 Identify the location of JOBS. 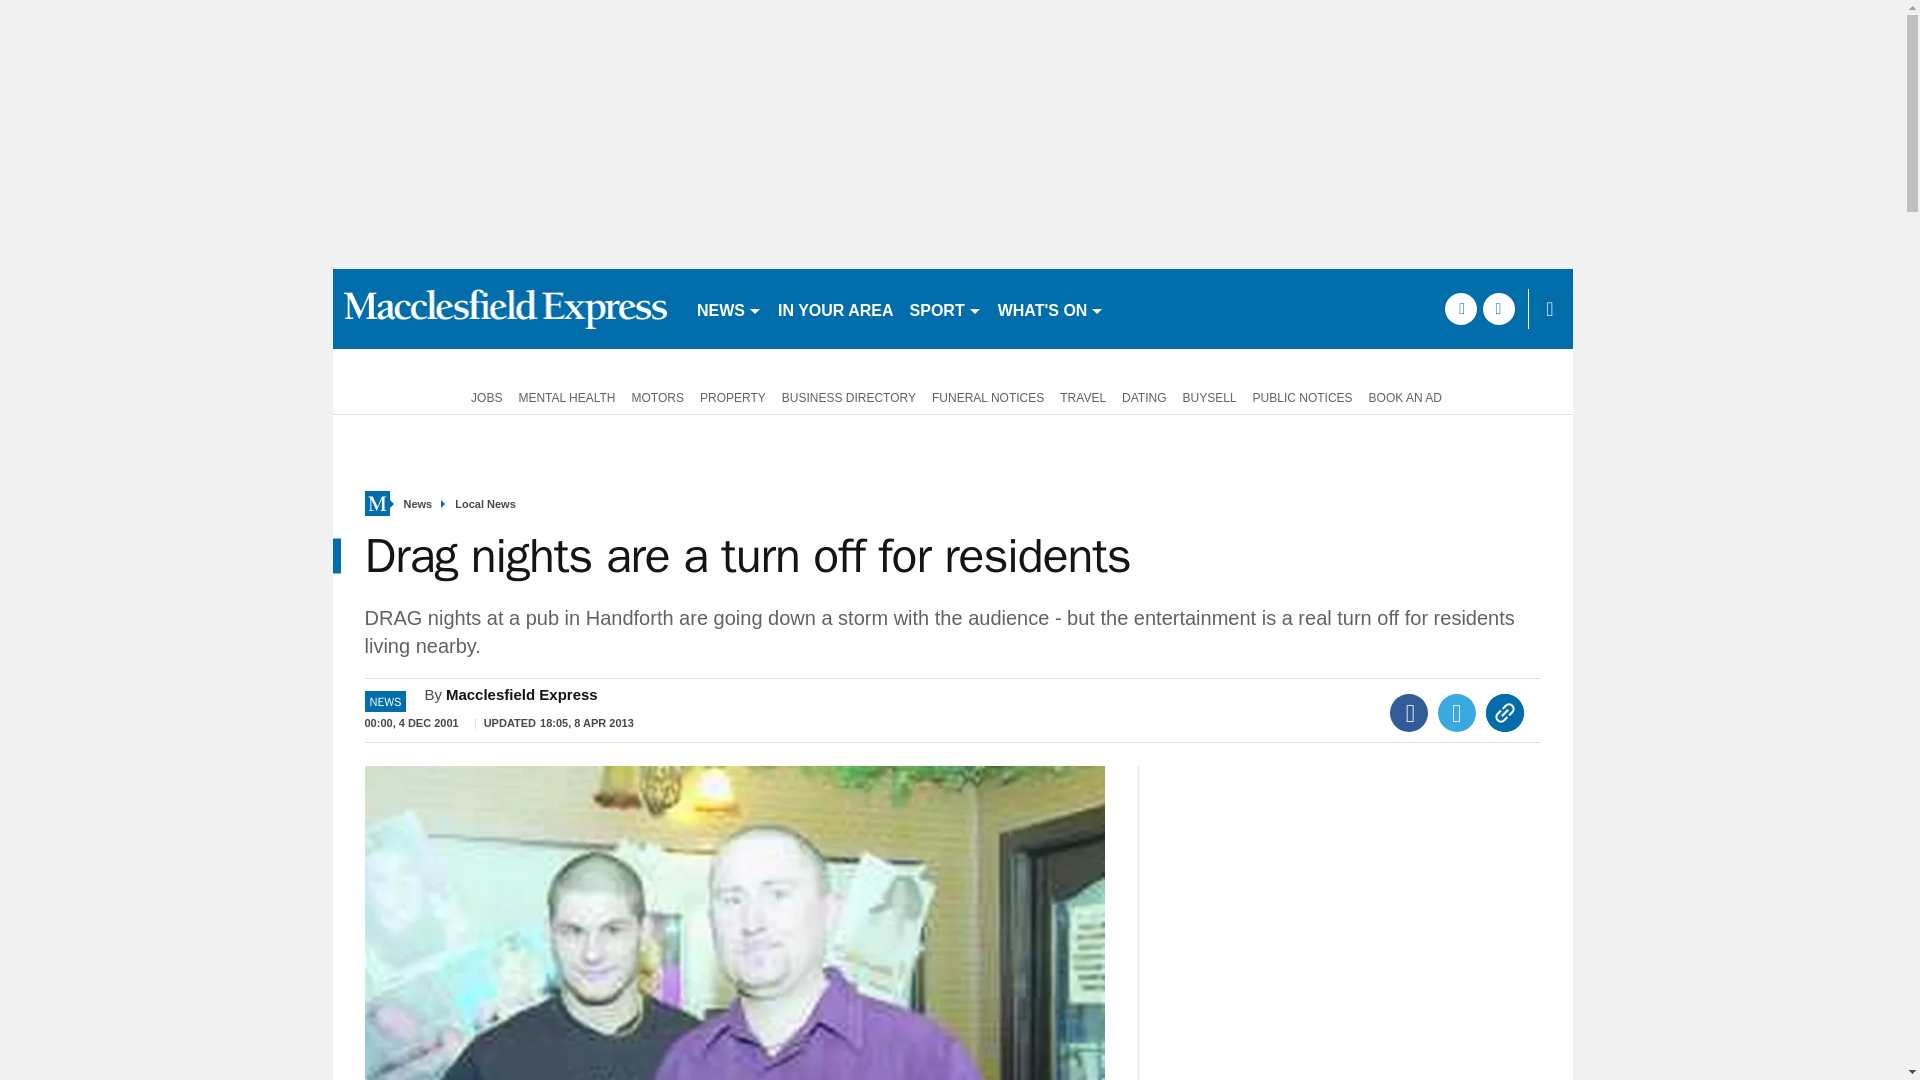
(482, 396).